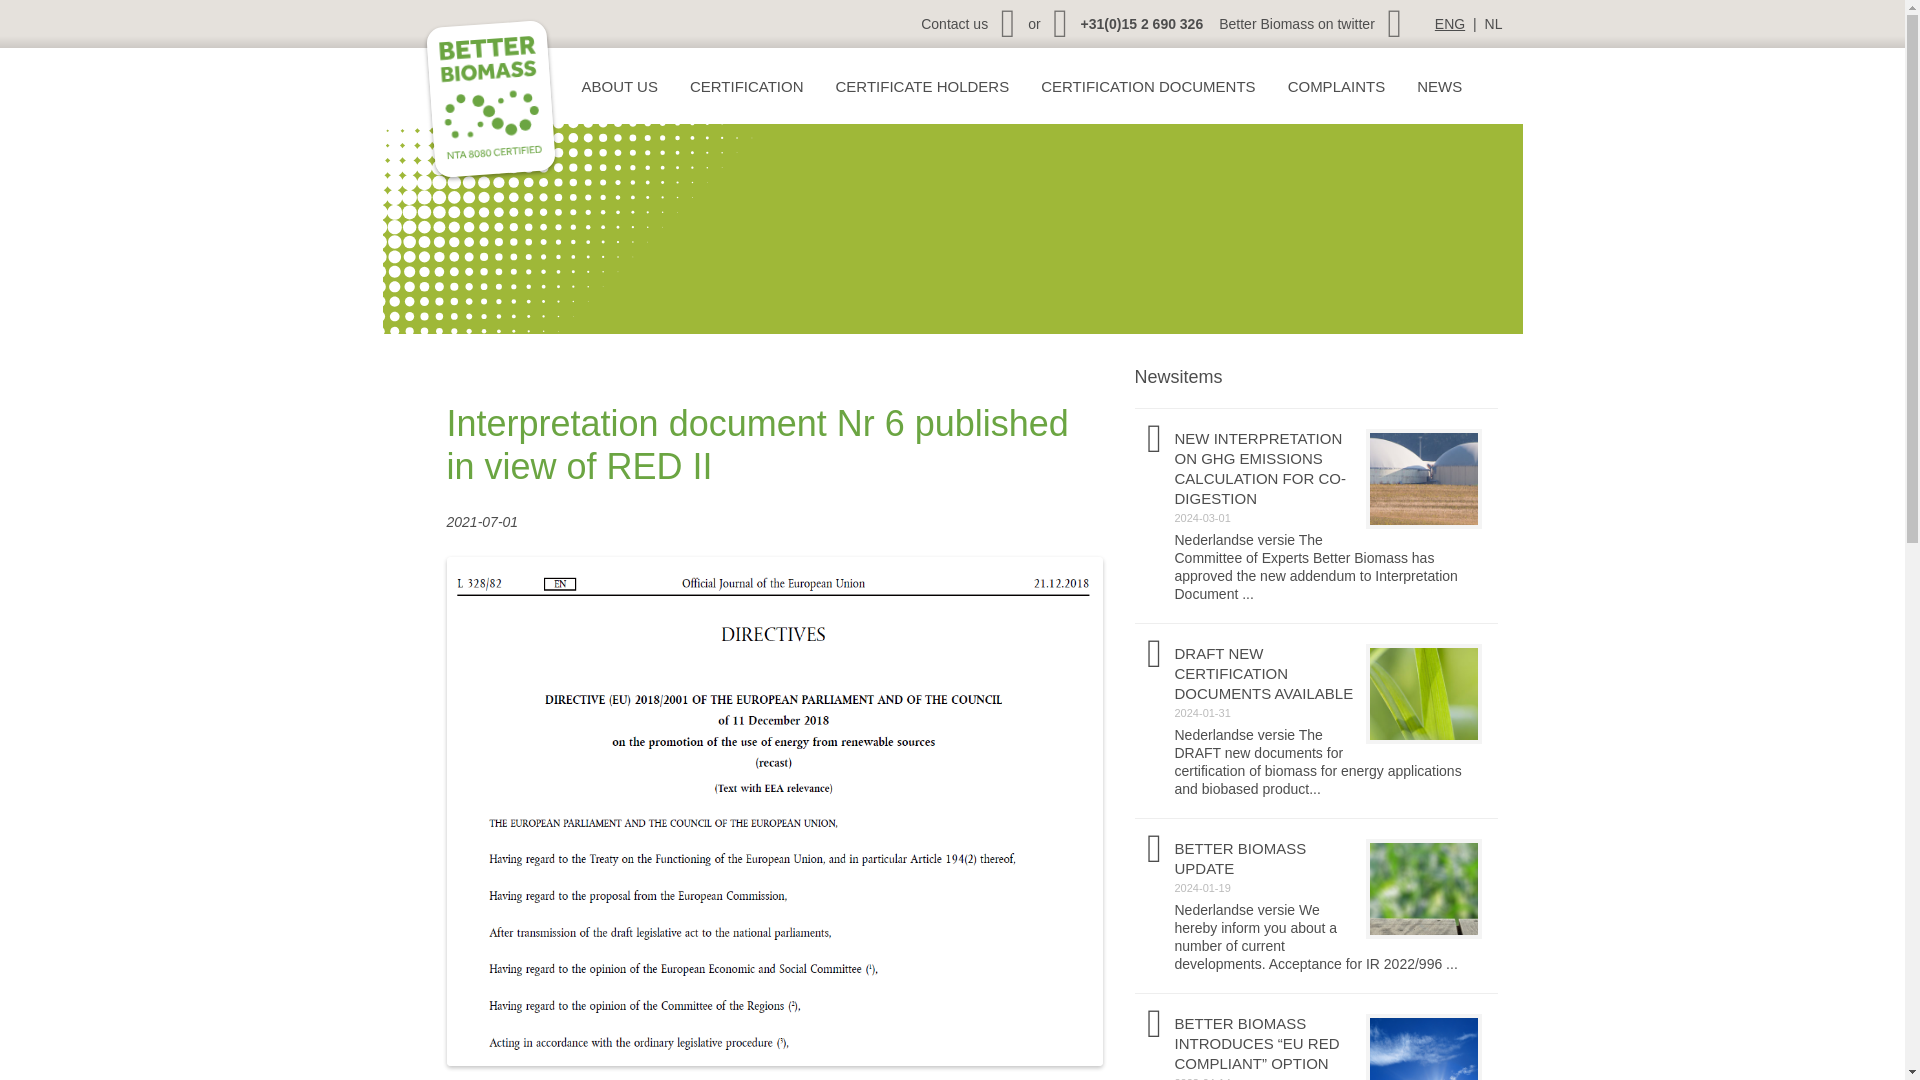  I want to click on ABOUT US, so click(619, 86).